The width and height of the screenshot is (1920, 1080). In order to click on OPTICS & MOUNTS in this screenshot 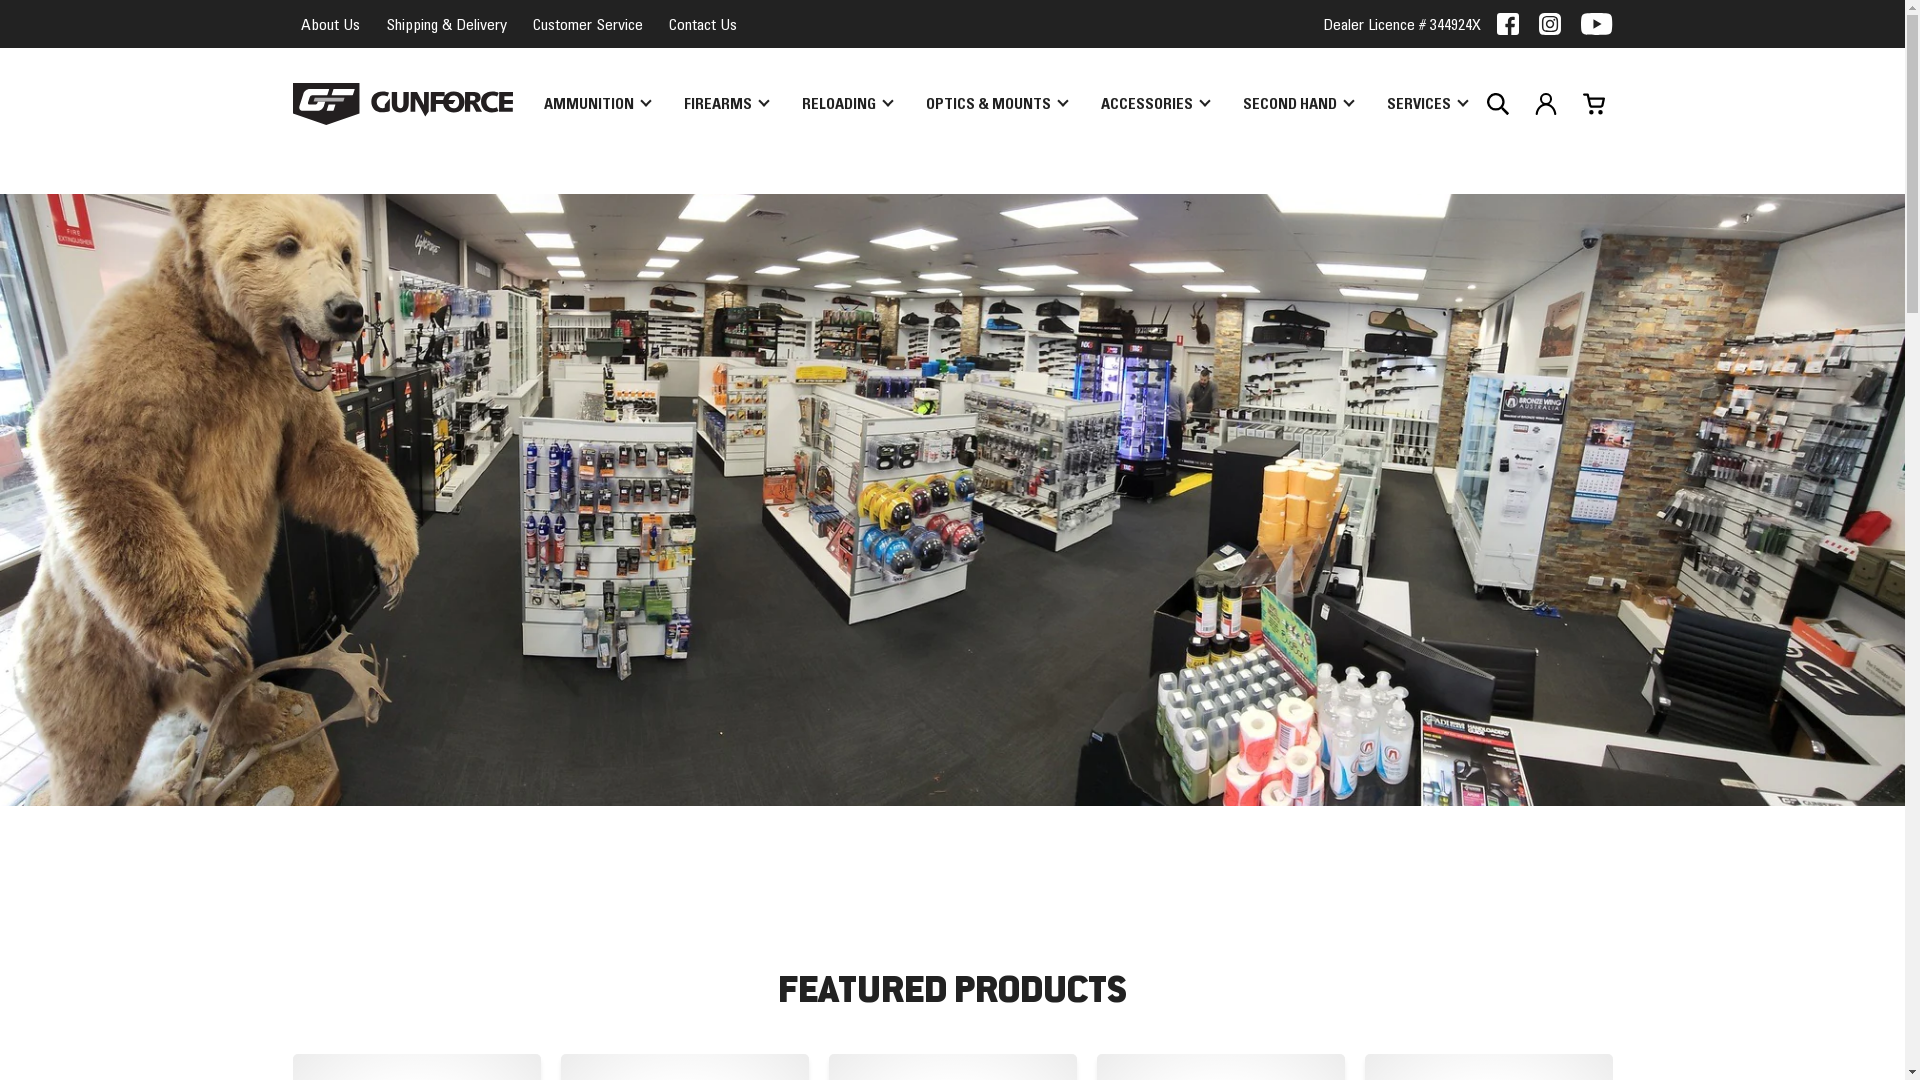, I will do `click(996, 104)`.